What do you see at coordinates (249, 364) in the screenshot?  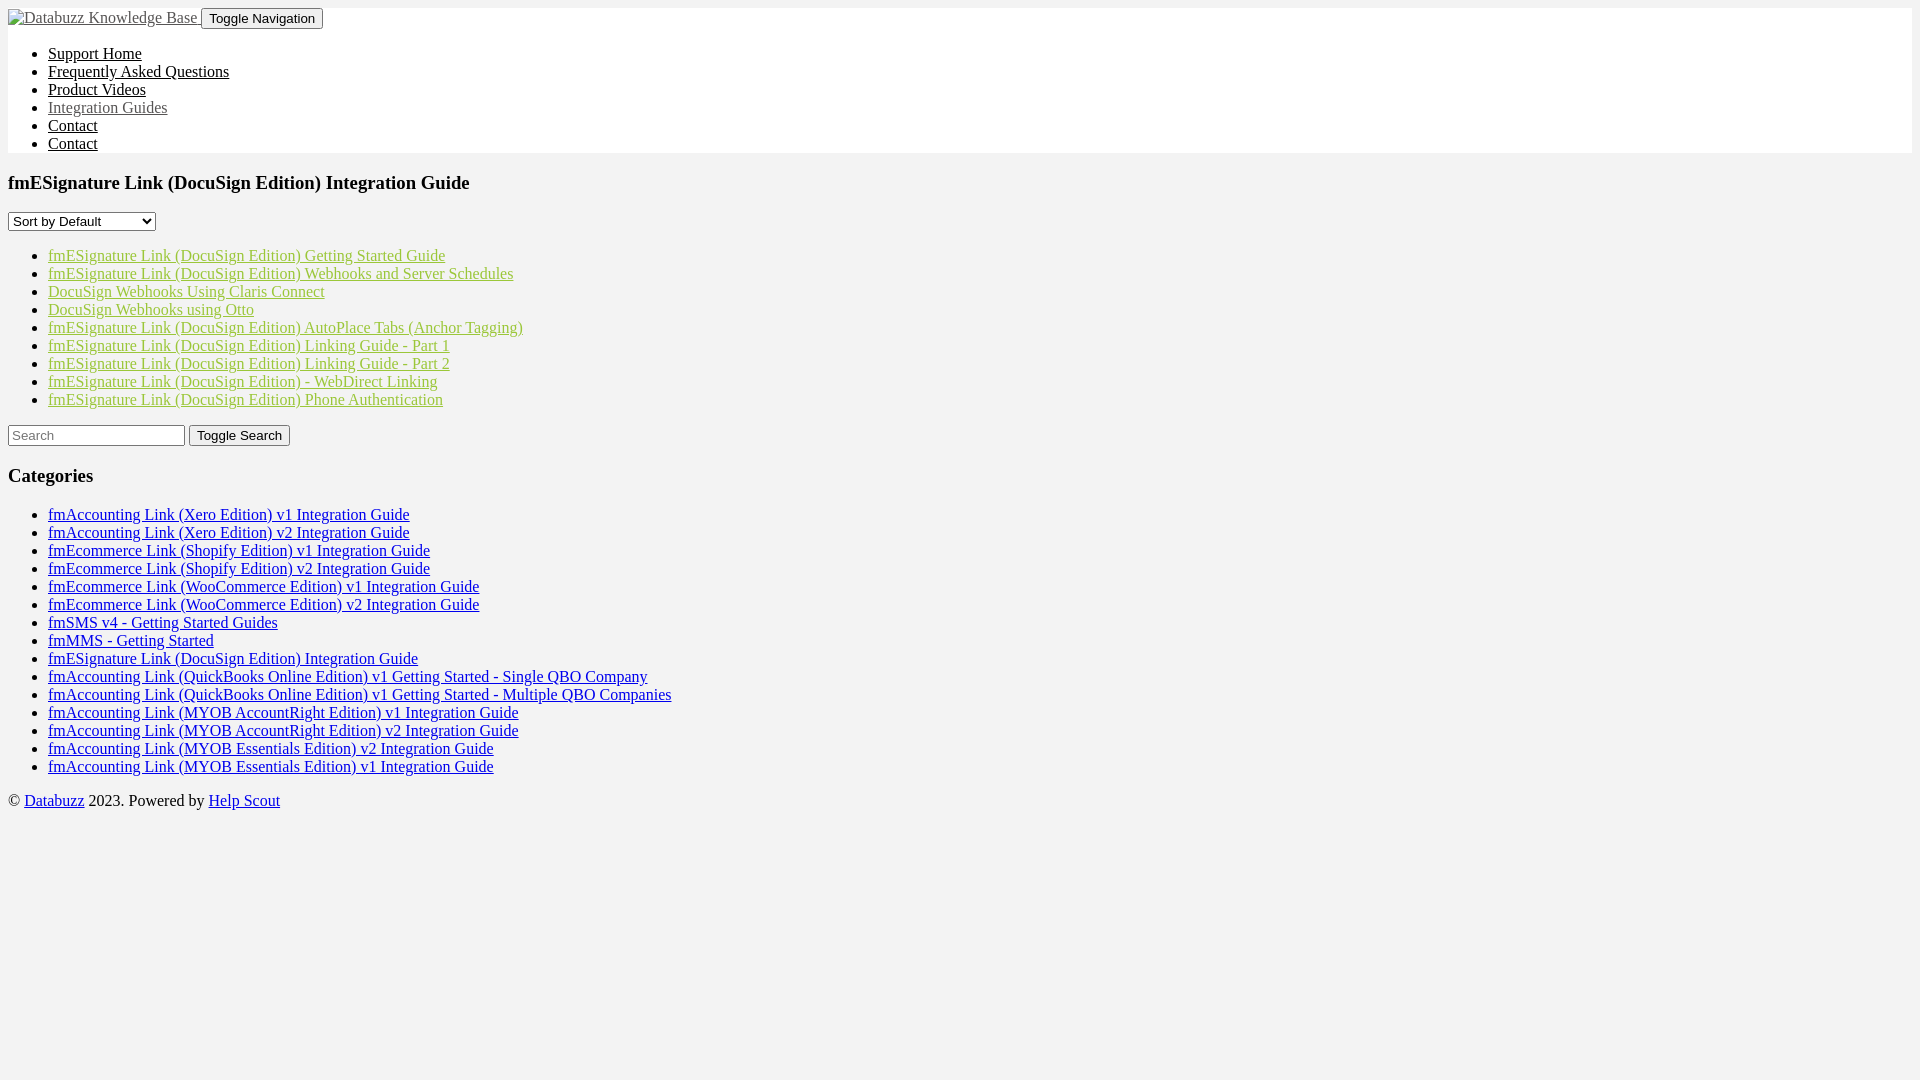 I see `fmESignature Link (DocuSign Edition) Linking Guide - Part 2` at bounding box center [249, 364].